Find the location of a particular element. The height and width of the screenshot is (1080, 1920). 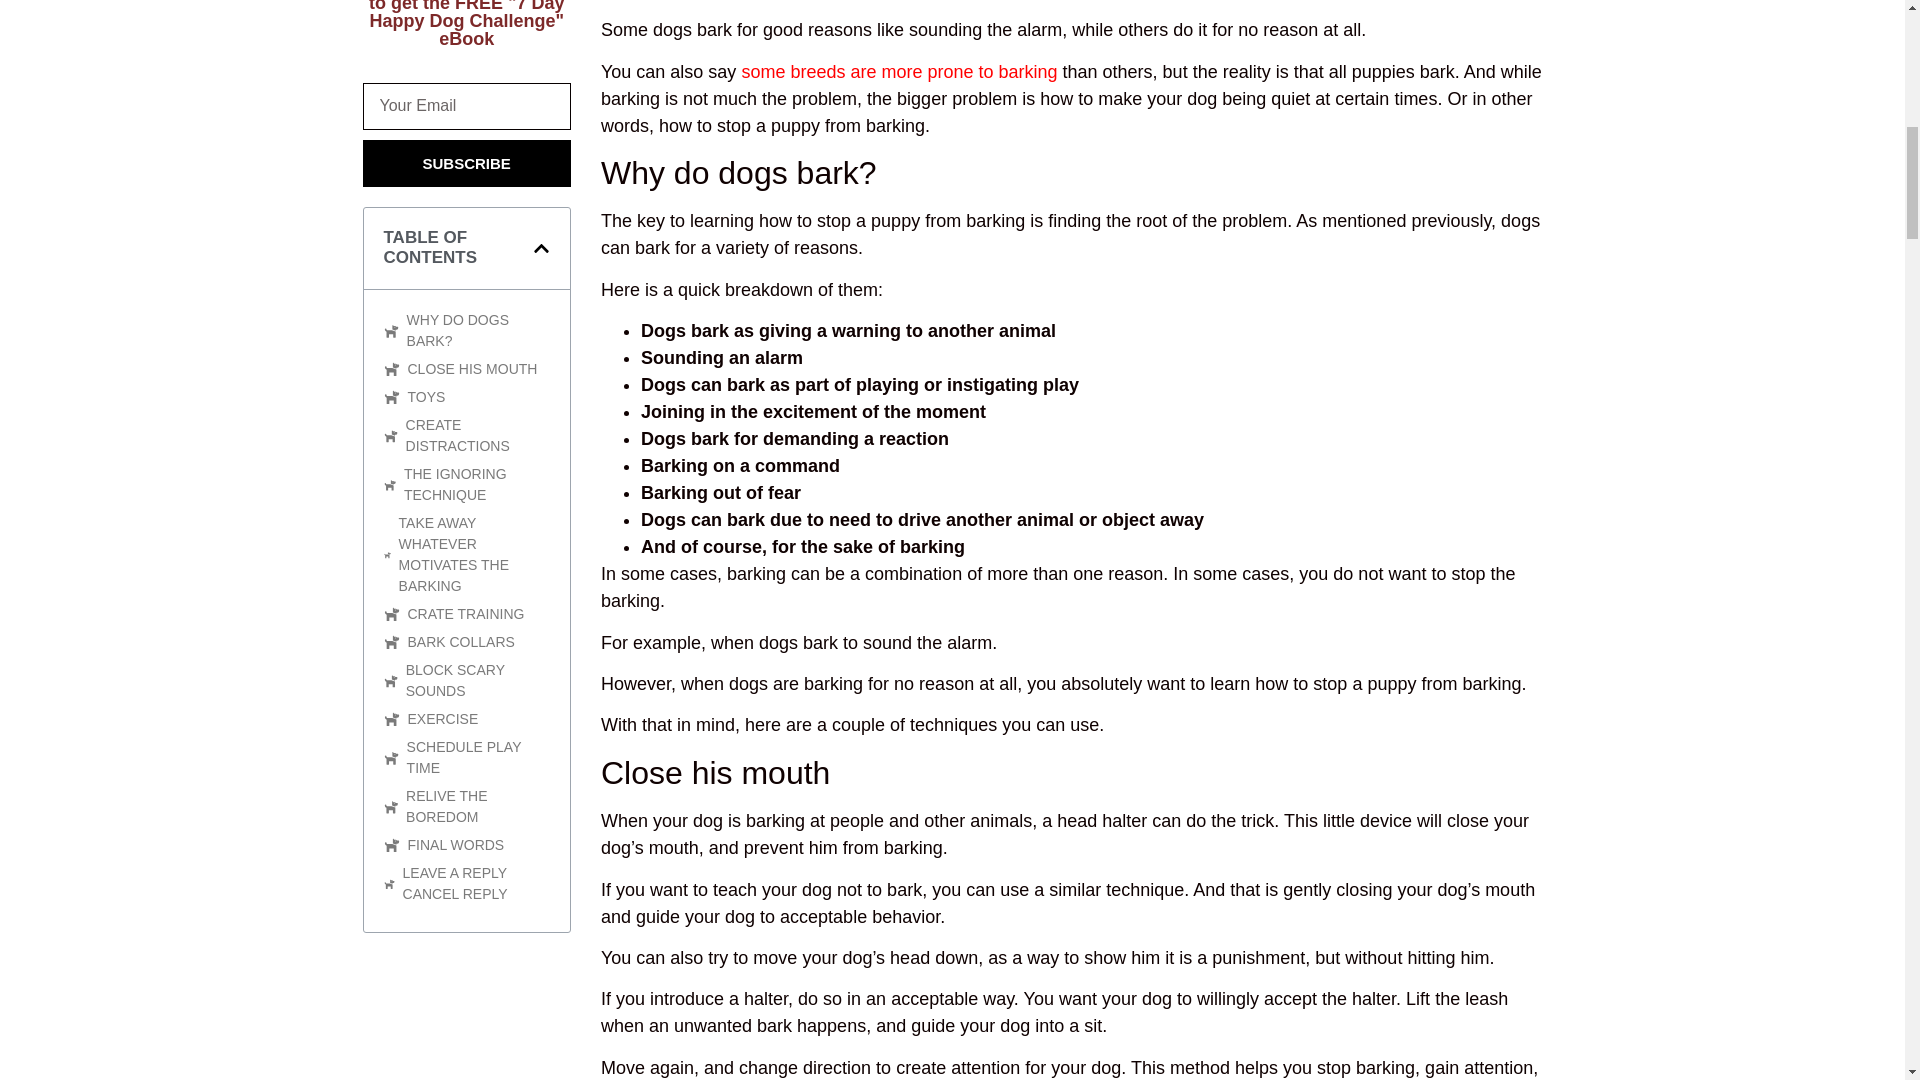

FINAL WORDS is located at coordinates (456, 845).